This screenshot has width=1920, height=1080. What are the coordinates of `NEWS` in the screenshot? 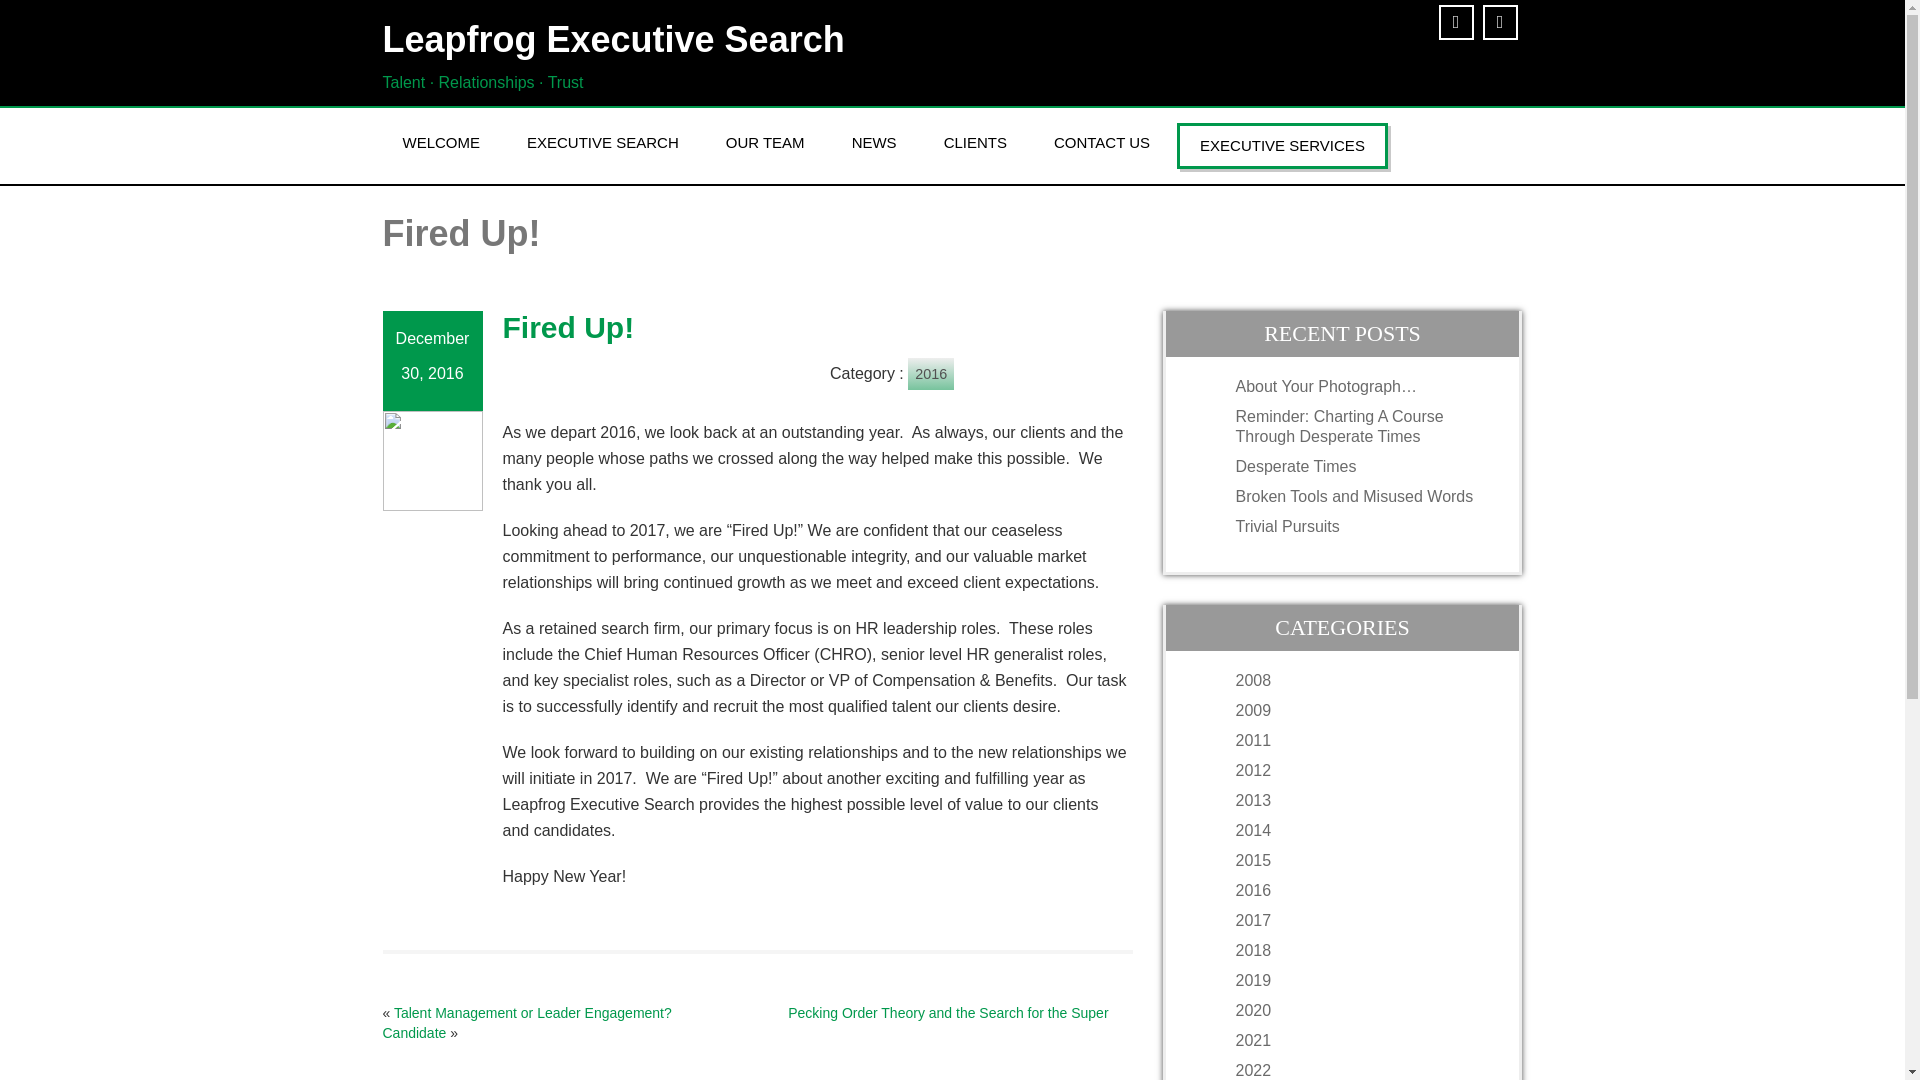 It's located at (874, 143).